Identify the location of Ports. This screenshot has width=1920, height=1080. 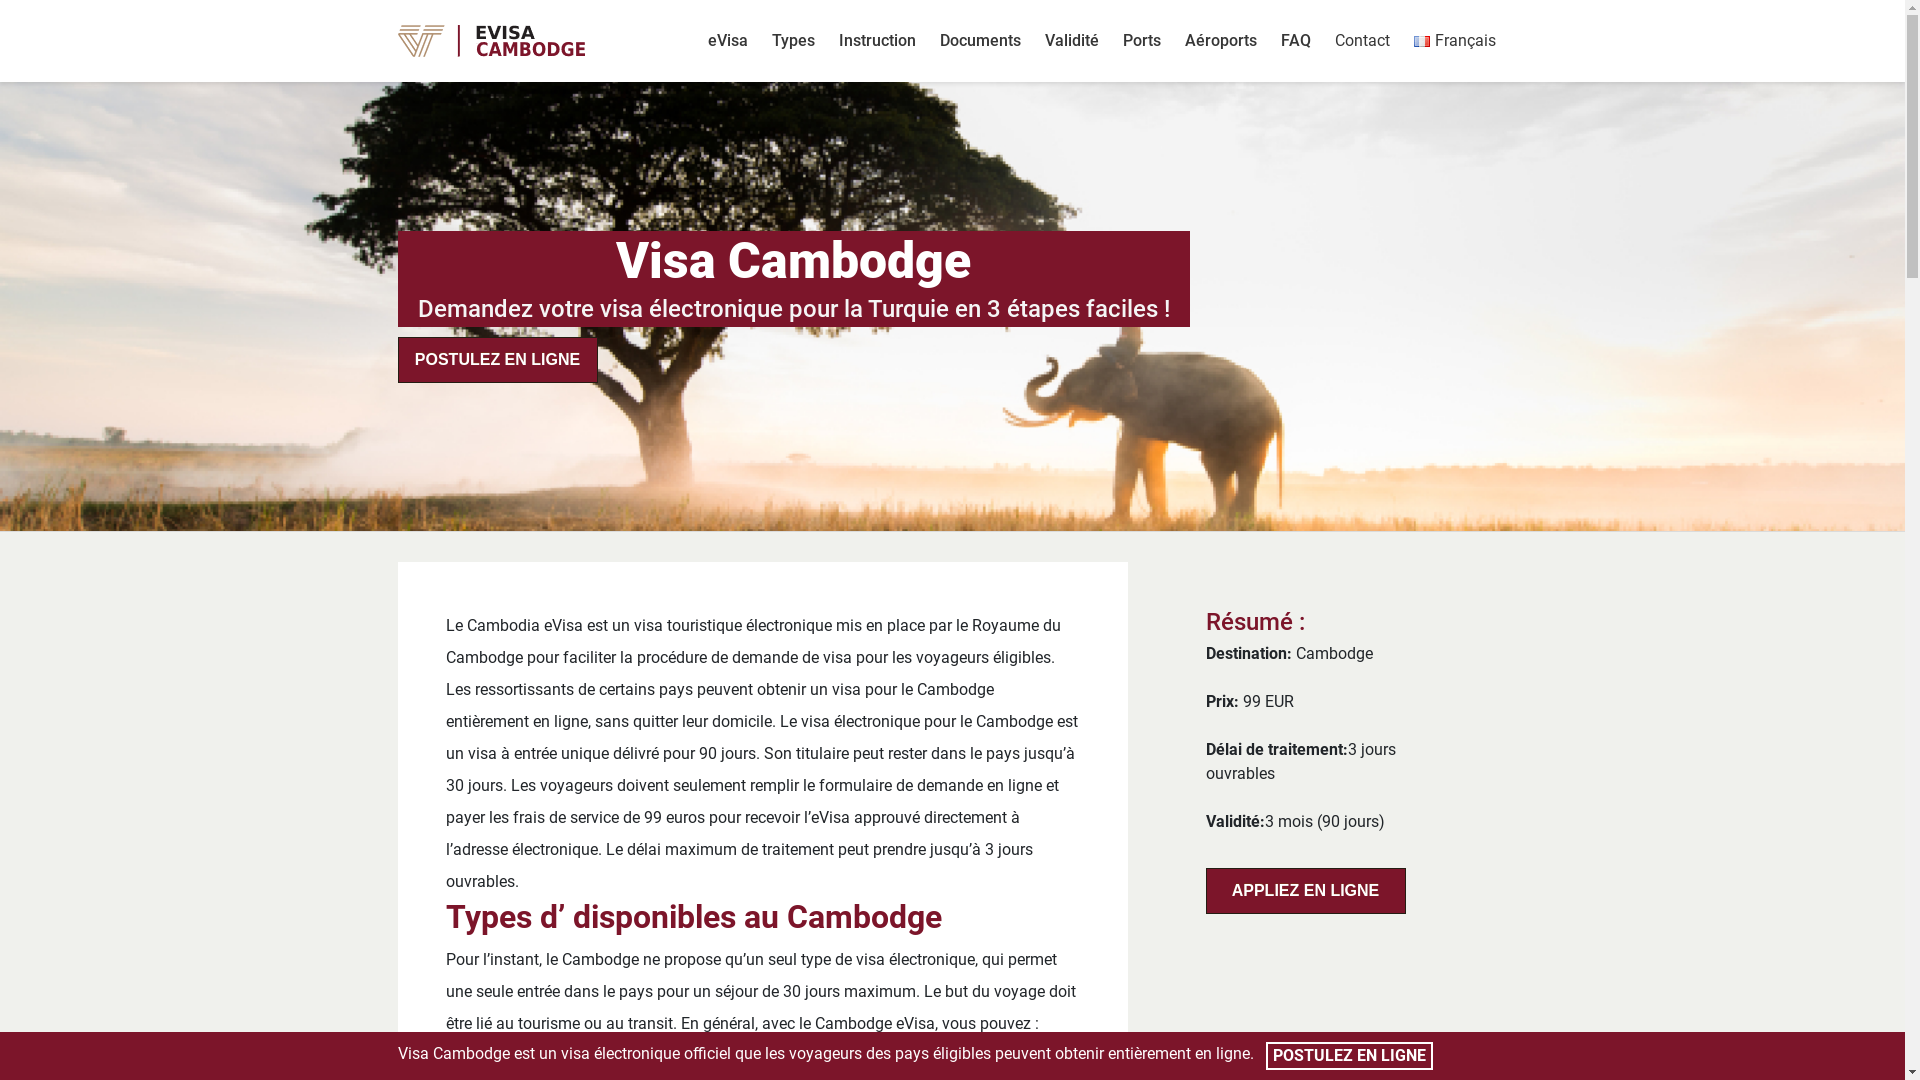
(1142, 41).